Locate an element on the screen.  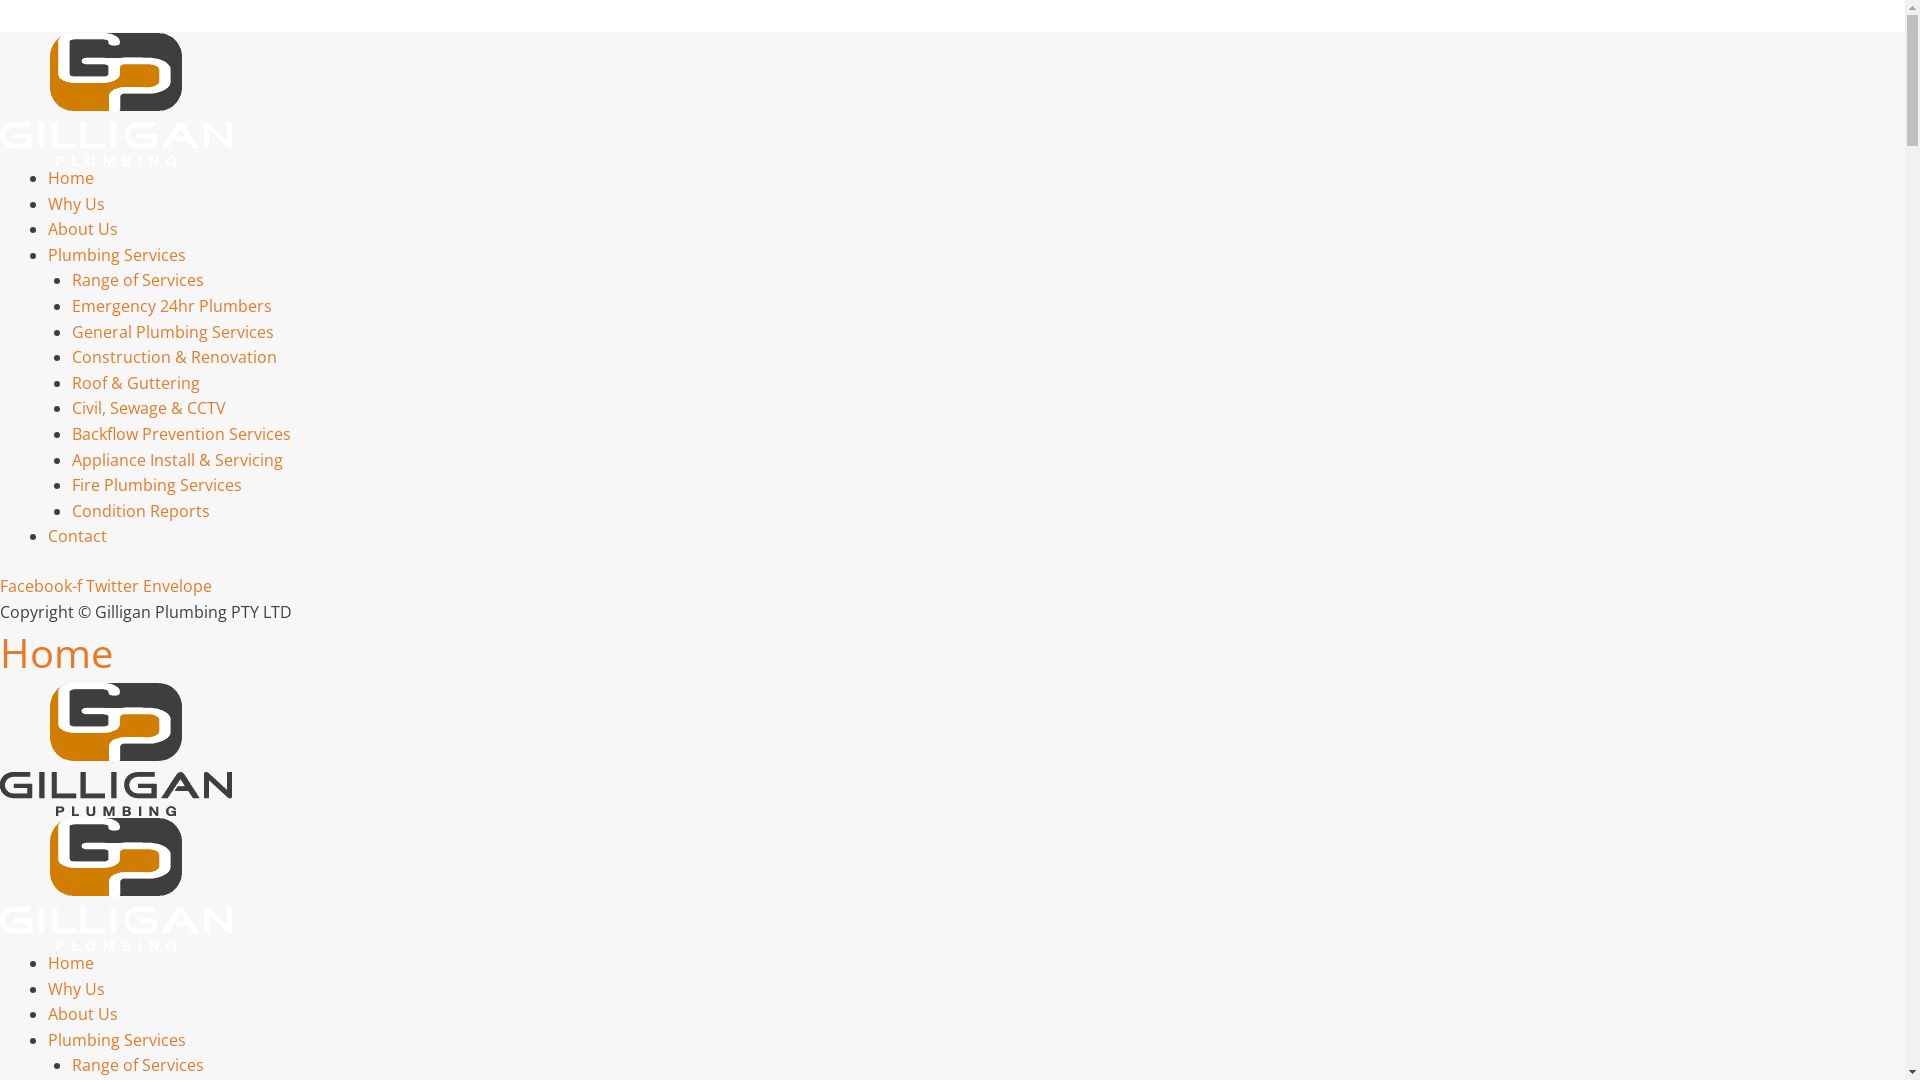
Plumbing Services is located at coordinates (117, 255).